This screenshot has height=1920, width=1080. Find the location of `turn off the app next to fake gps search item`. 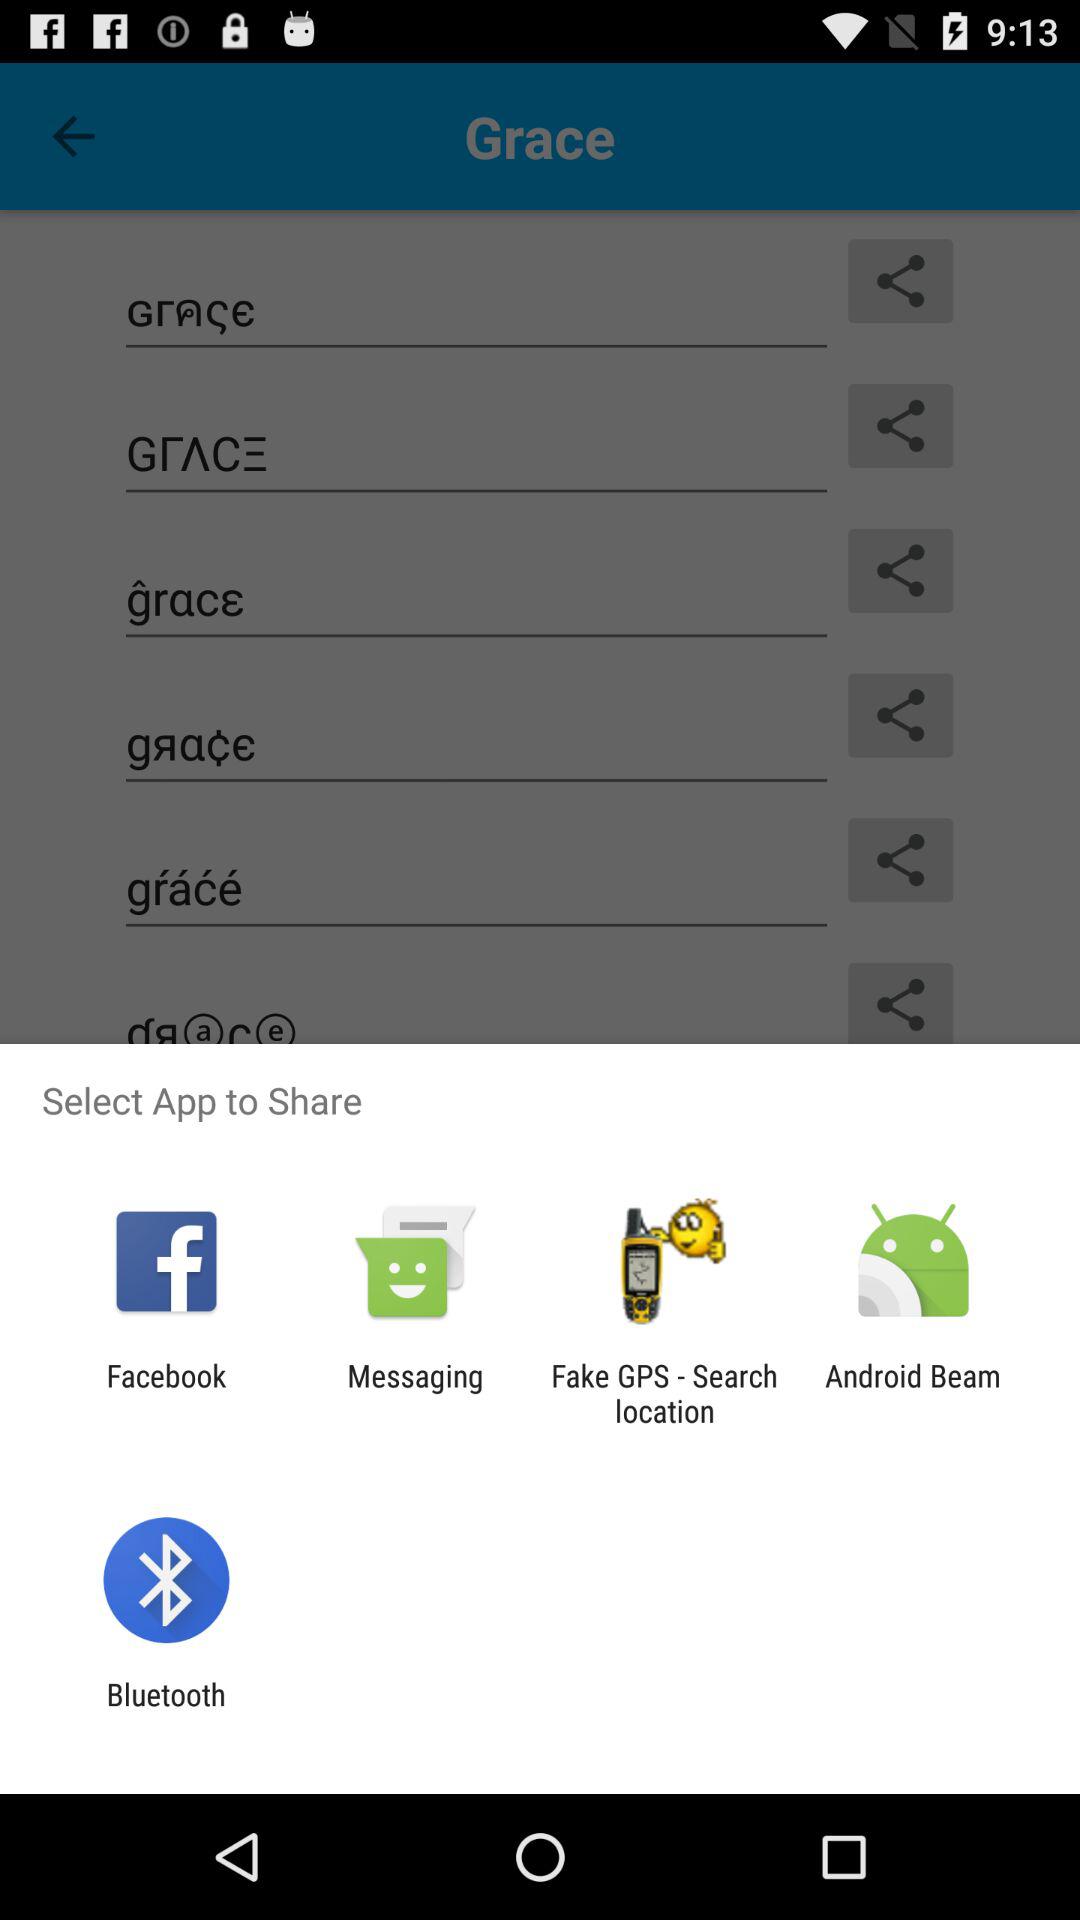

turn off the app next to fake gps search item is located at coordinates (415, 1393).